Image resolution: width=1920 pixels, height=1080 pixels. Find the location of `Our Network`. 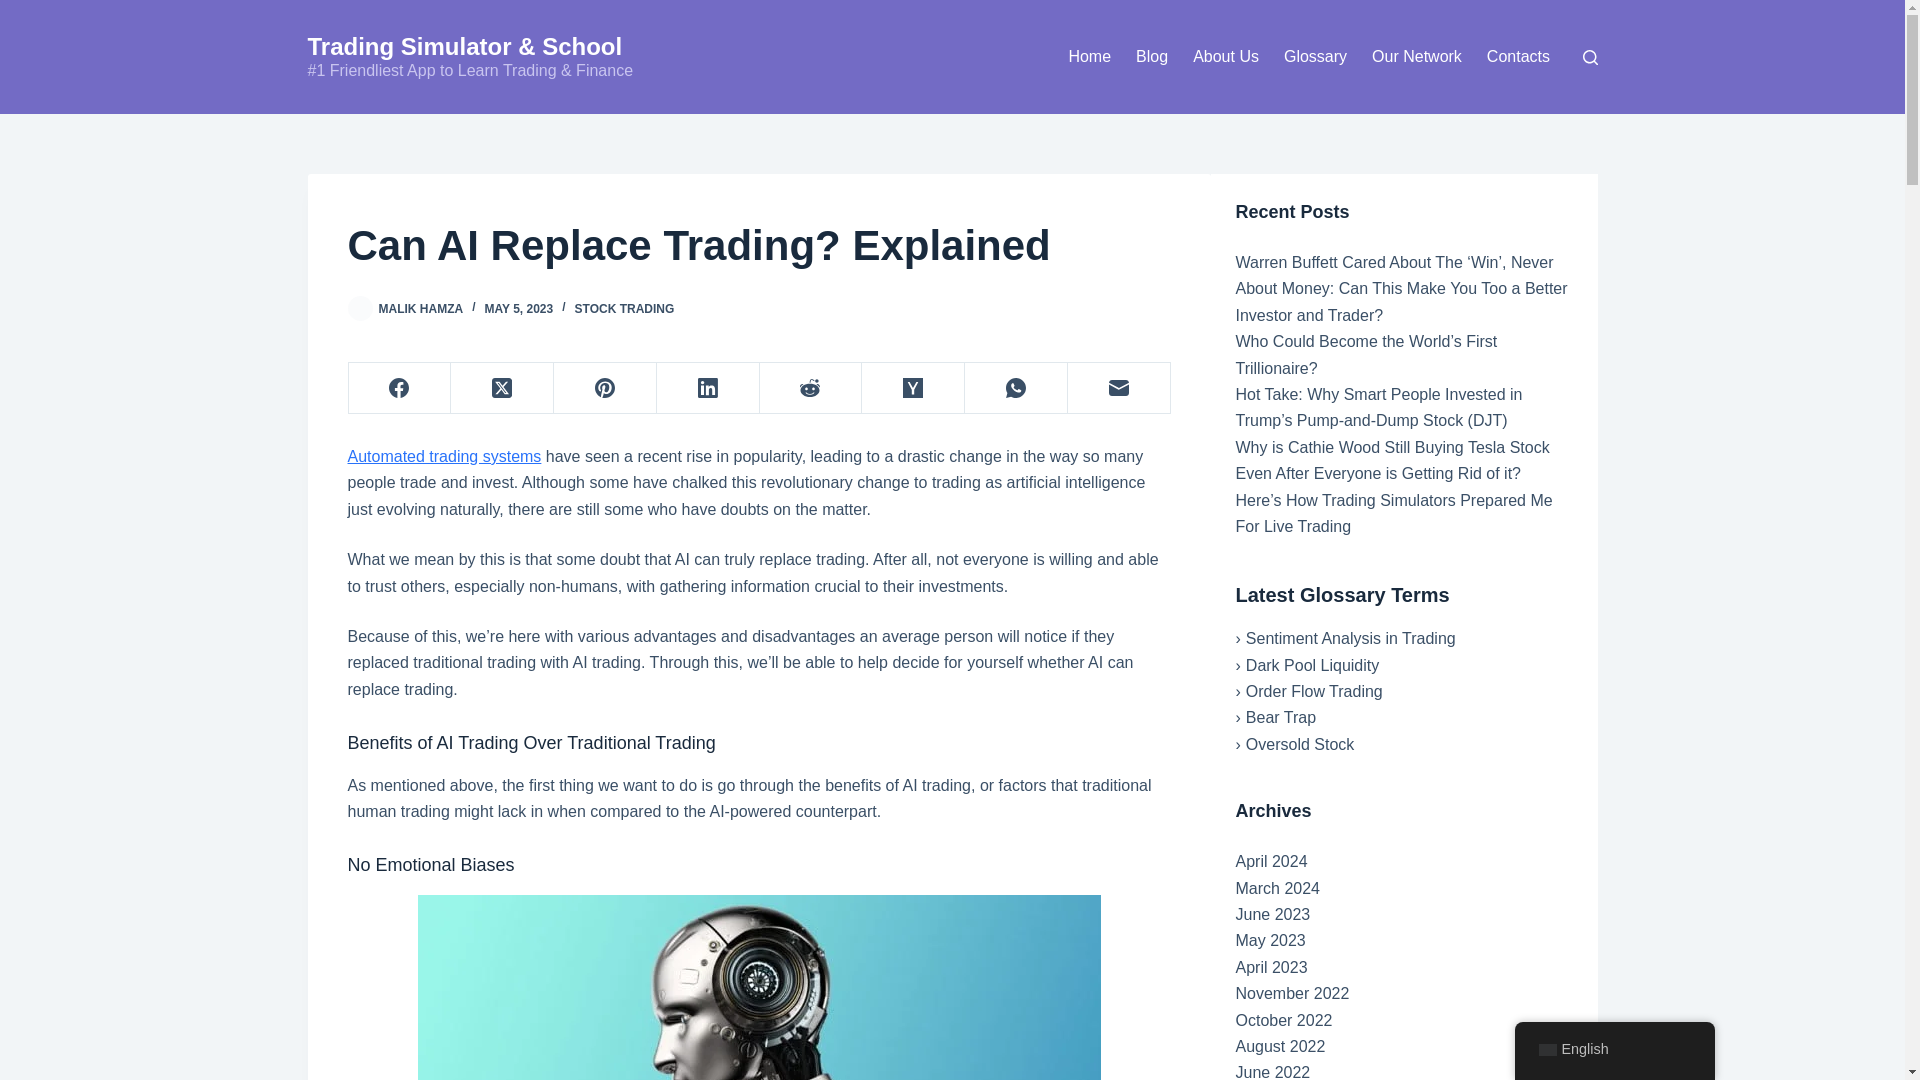

Our Network is located at coordinates (1416, 57).